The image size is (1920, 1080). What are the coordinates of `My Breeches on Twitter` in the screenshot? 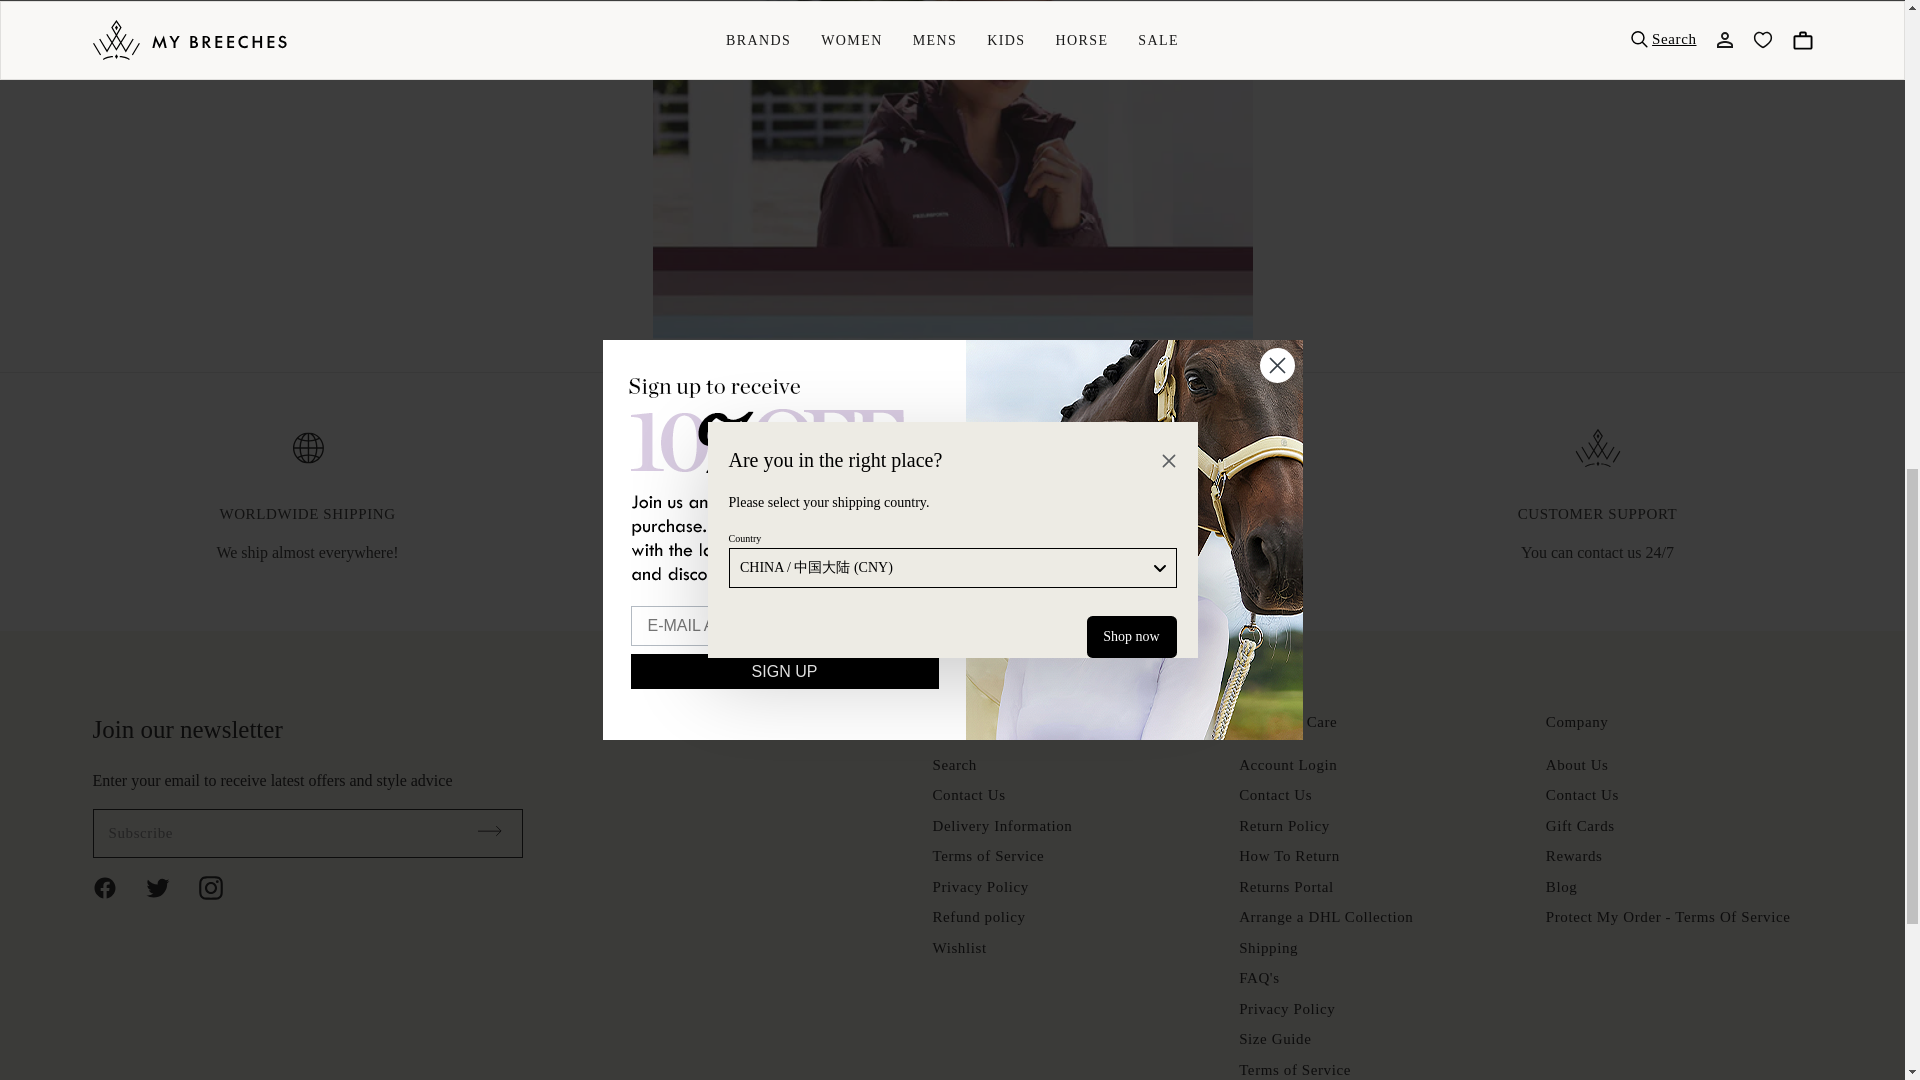 It's located at (170, 886).